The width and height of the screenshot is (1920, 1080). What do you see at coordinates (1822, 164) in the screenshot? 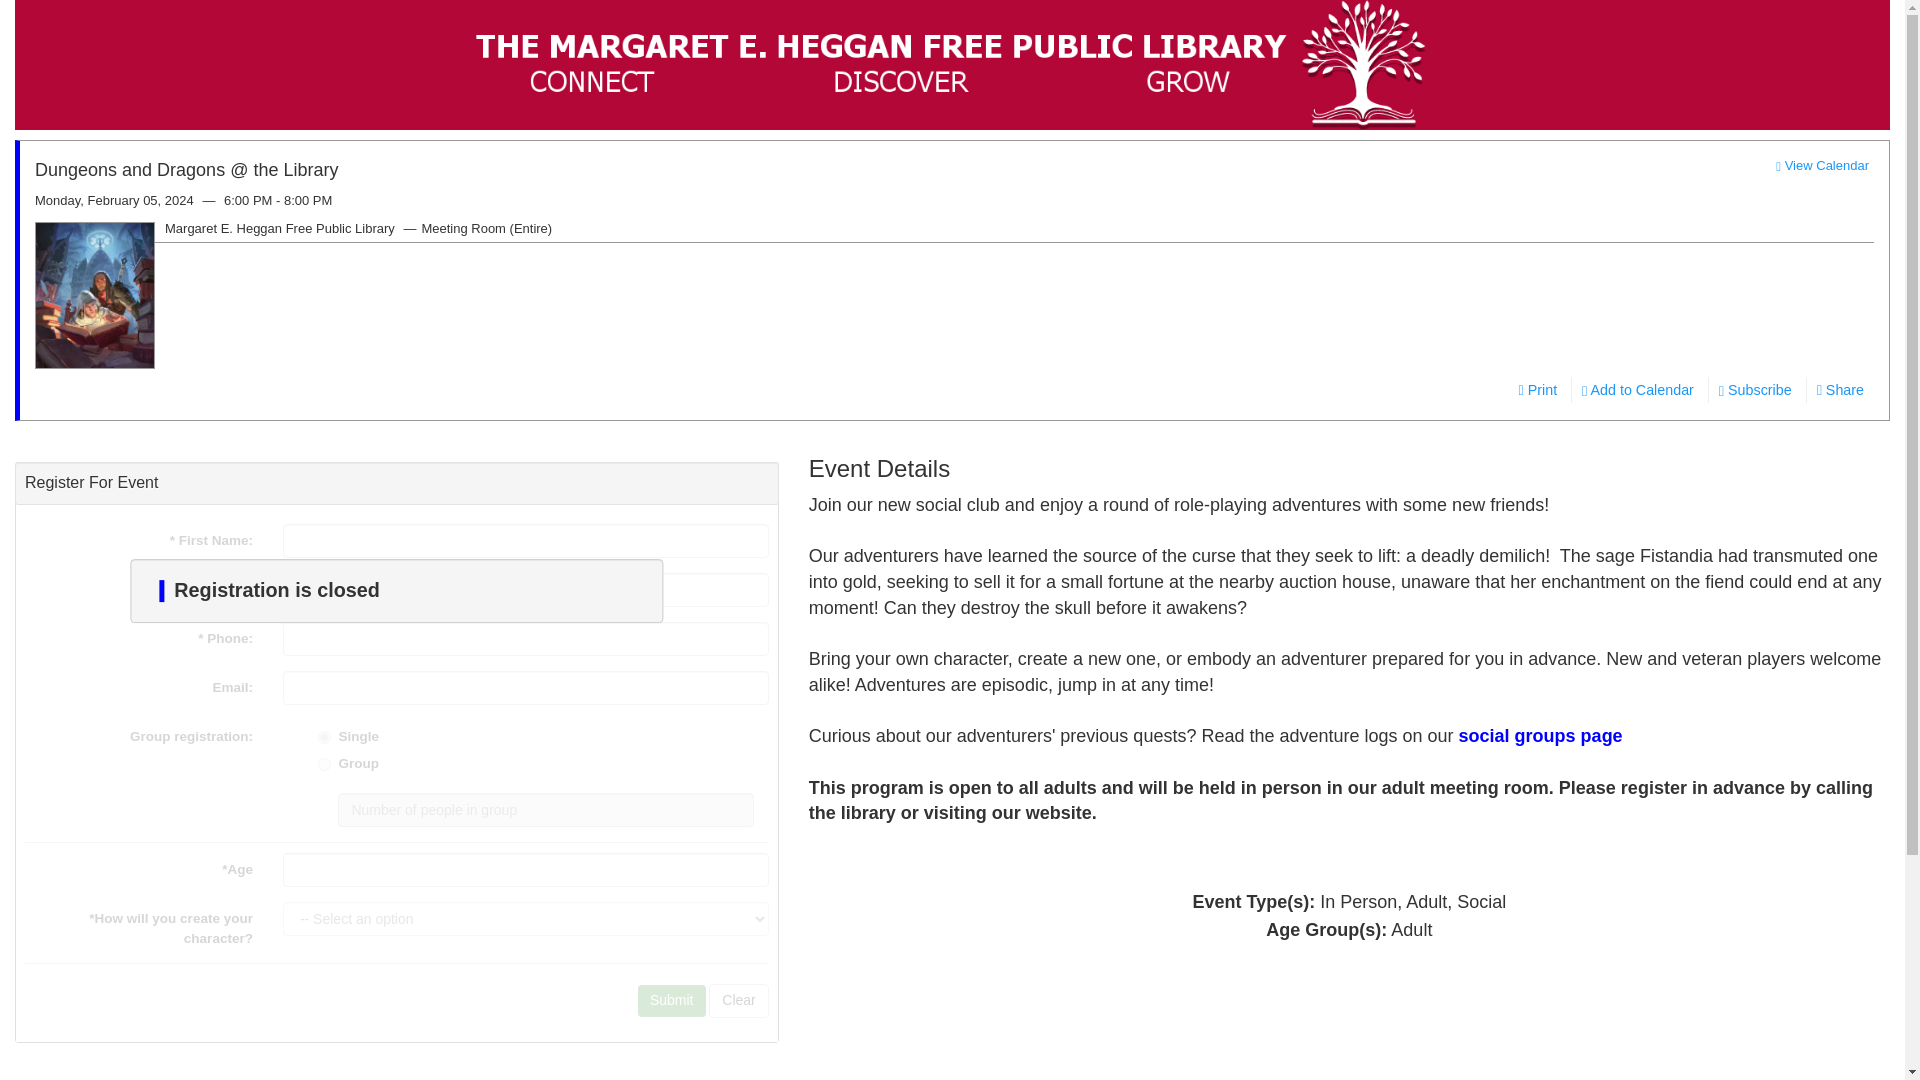
I see `View Calendar` at bounding box center [1822, 164].